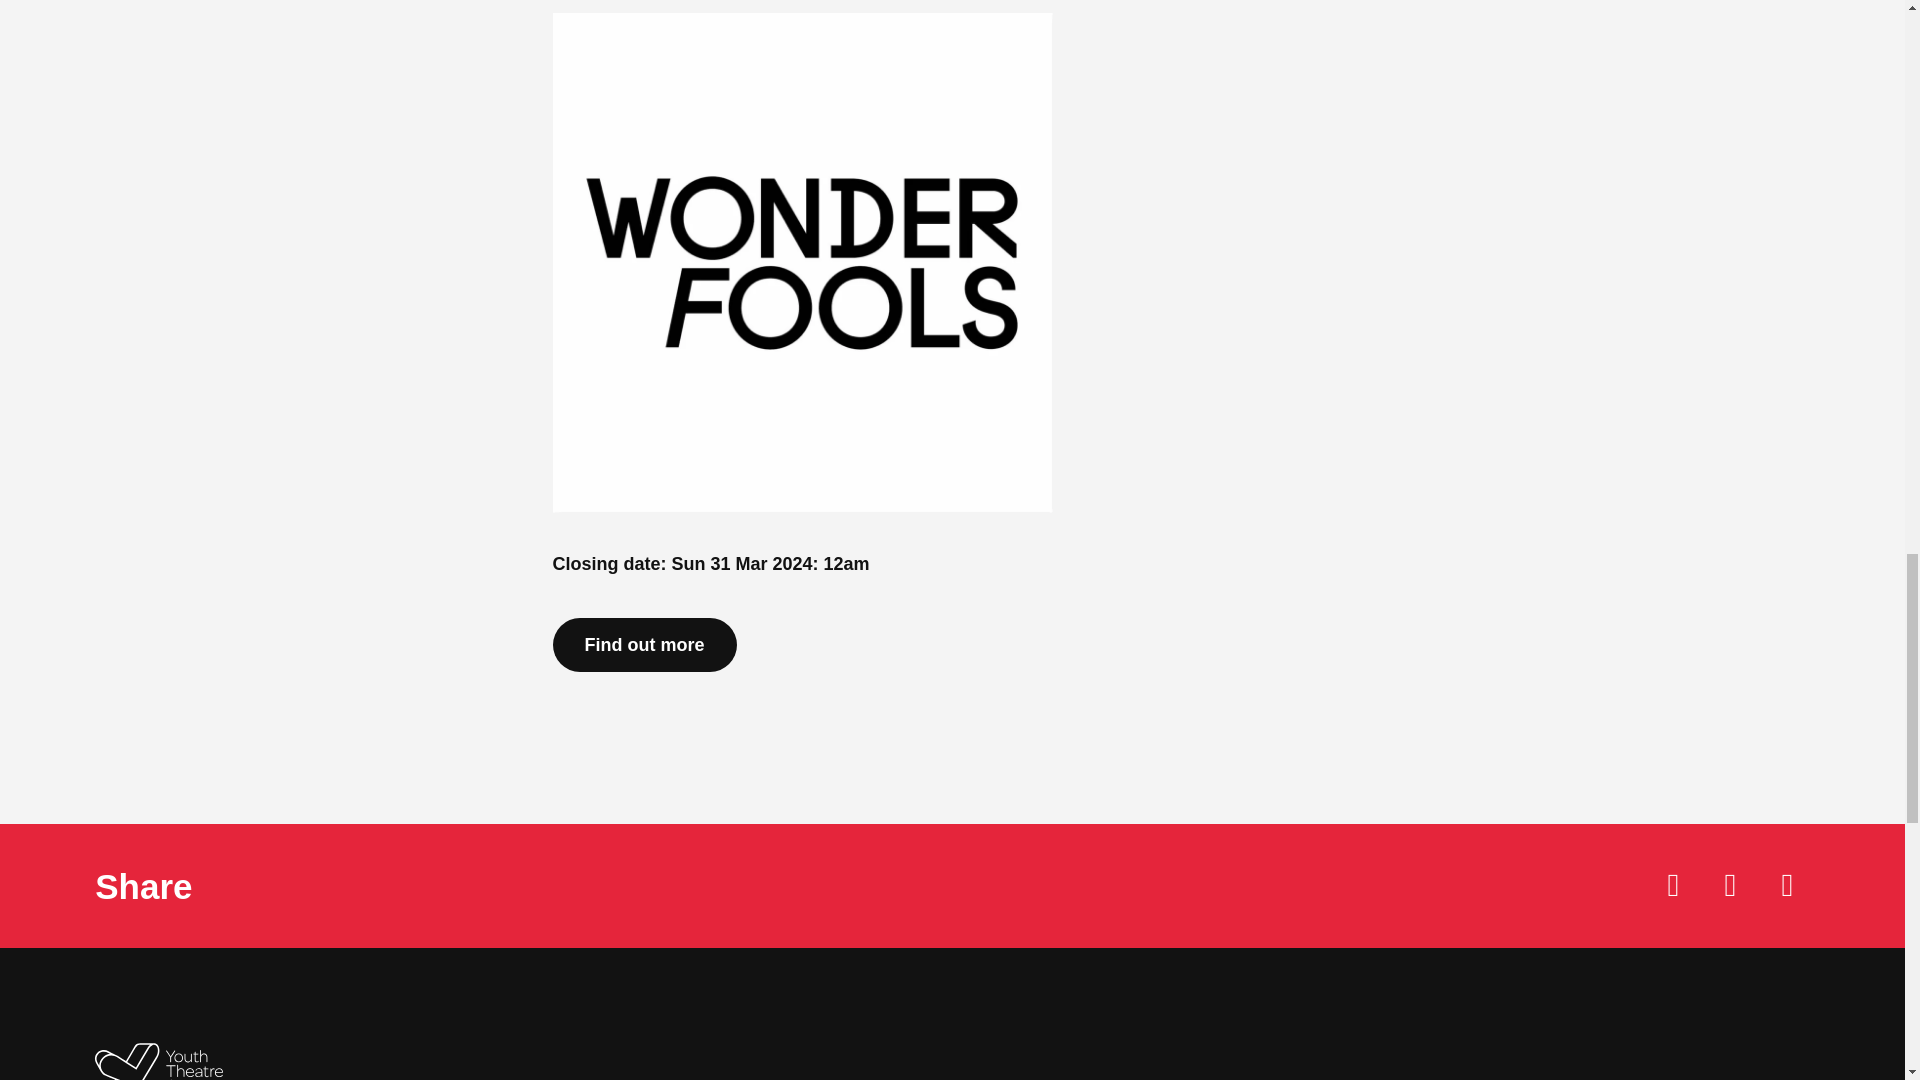 Image resolution: width=1920 pixels, height=1080 pixels. I want to click on Find out more, so click(644, 644).